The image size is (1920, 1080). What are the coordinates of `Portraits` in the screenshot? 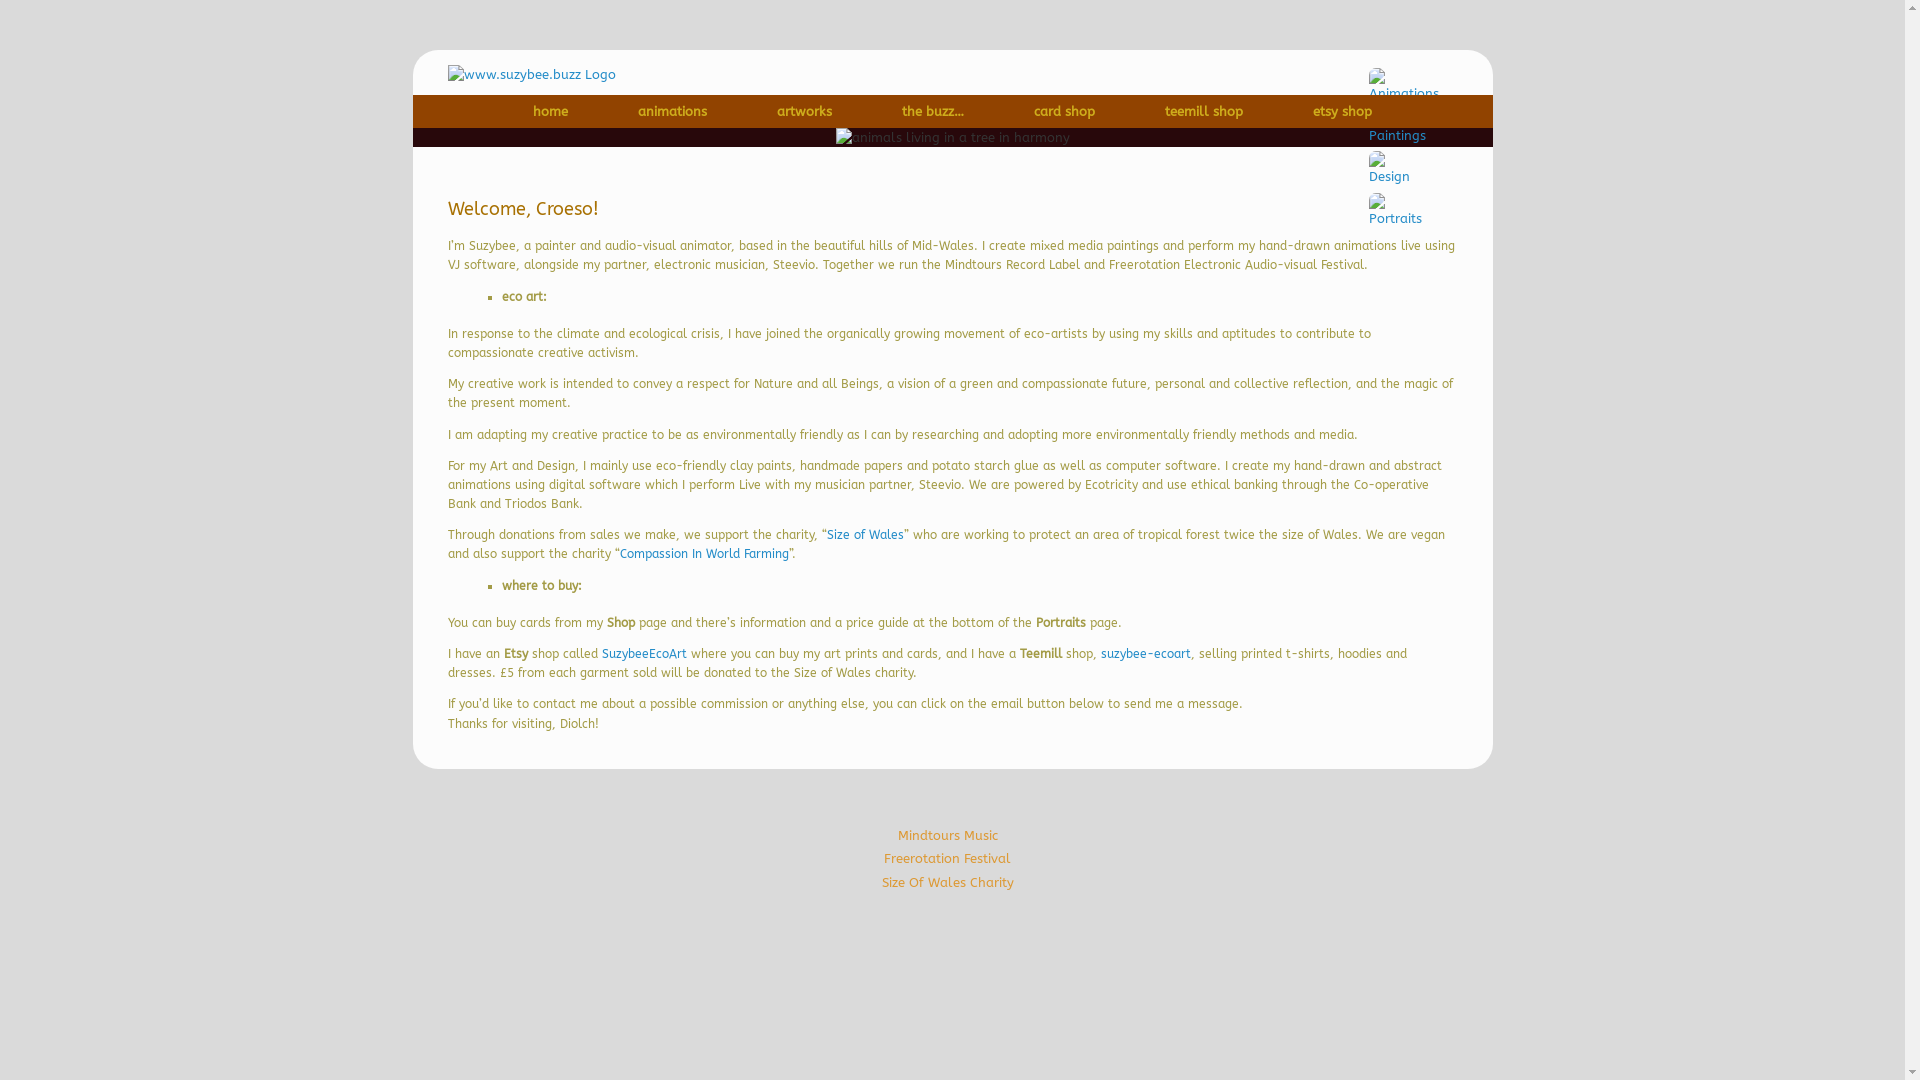 It's located at (1396, 211).